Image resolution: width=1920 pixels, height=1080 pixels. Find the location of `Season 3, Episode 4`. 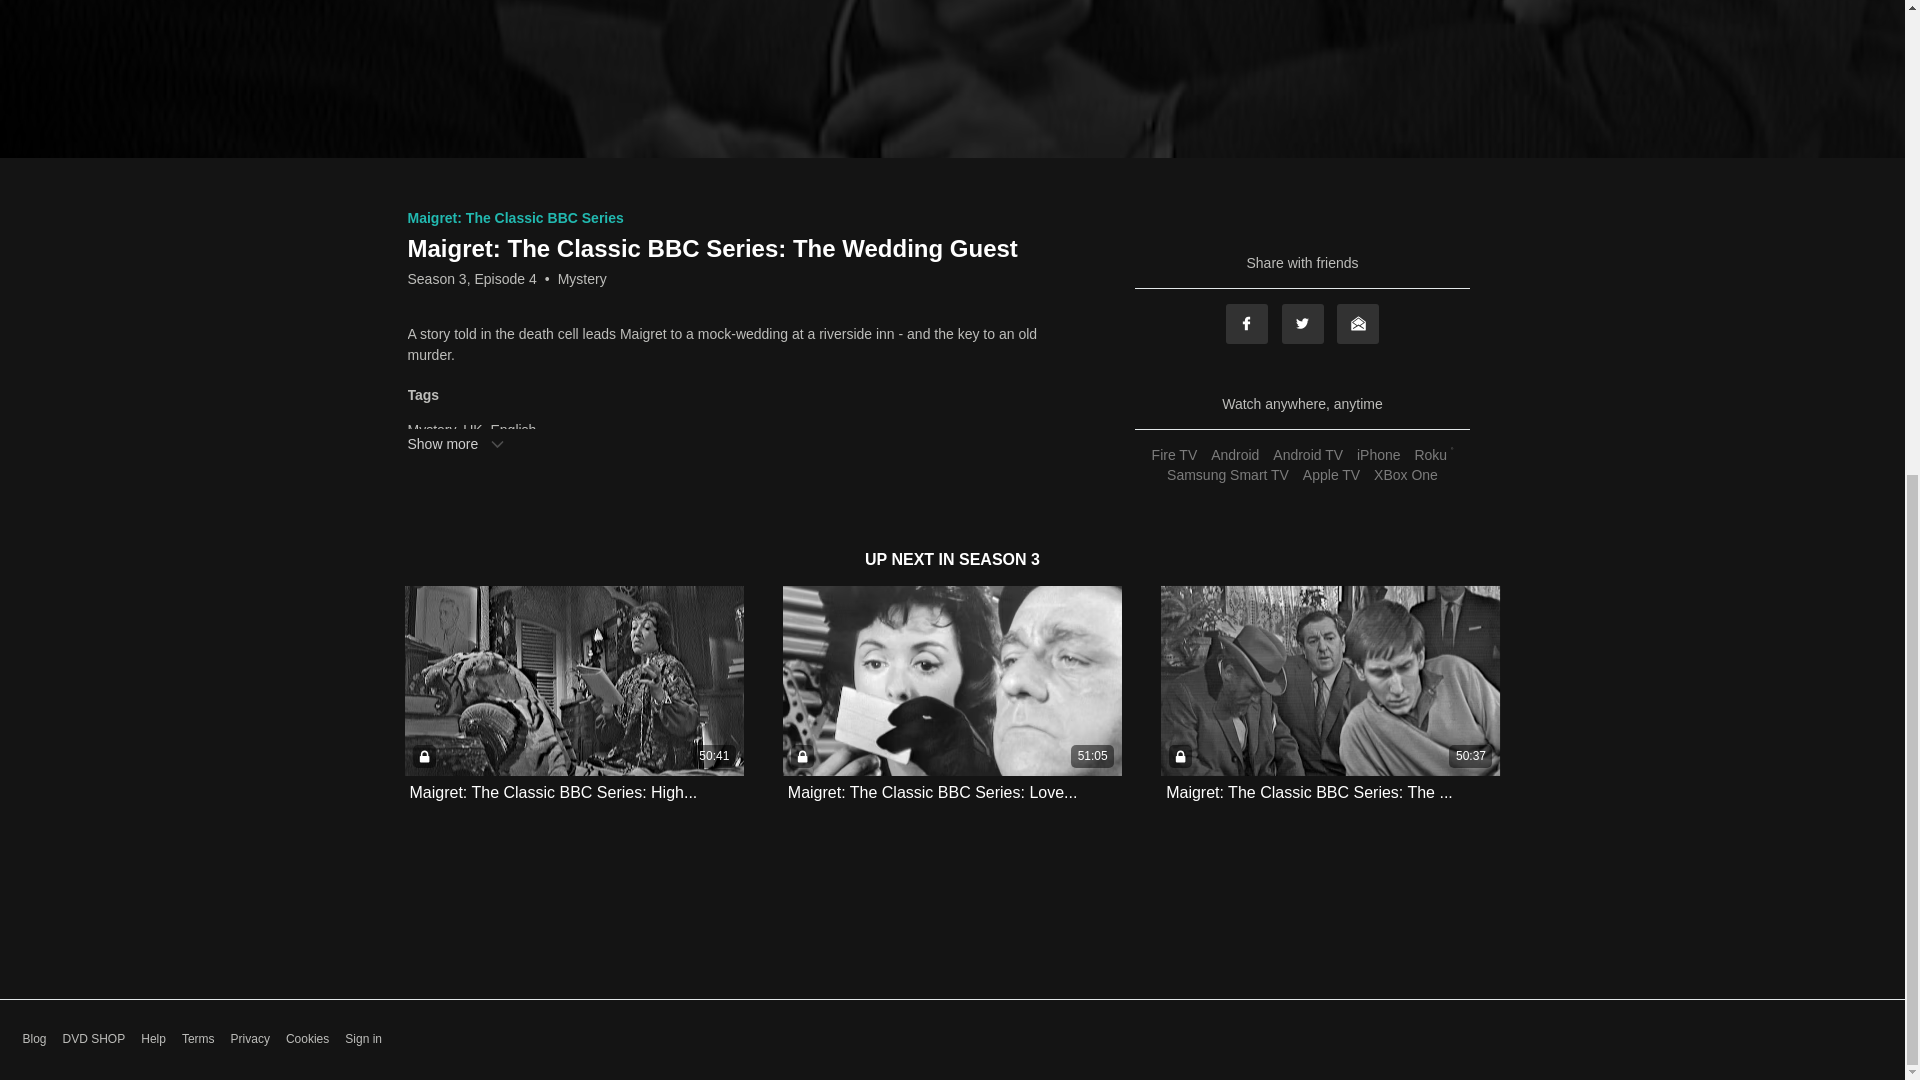

Season 3, Episode 4 is located at coordinates (472, 278).